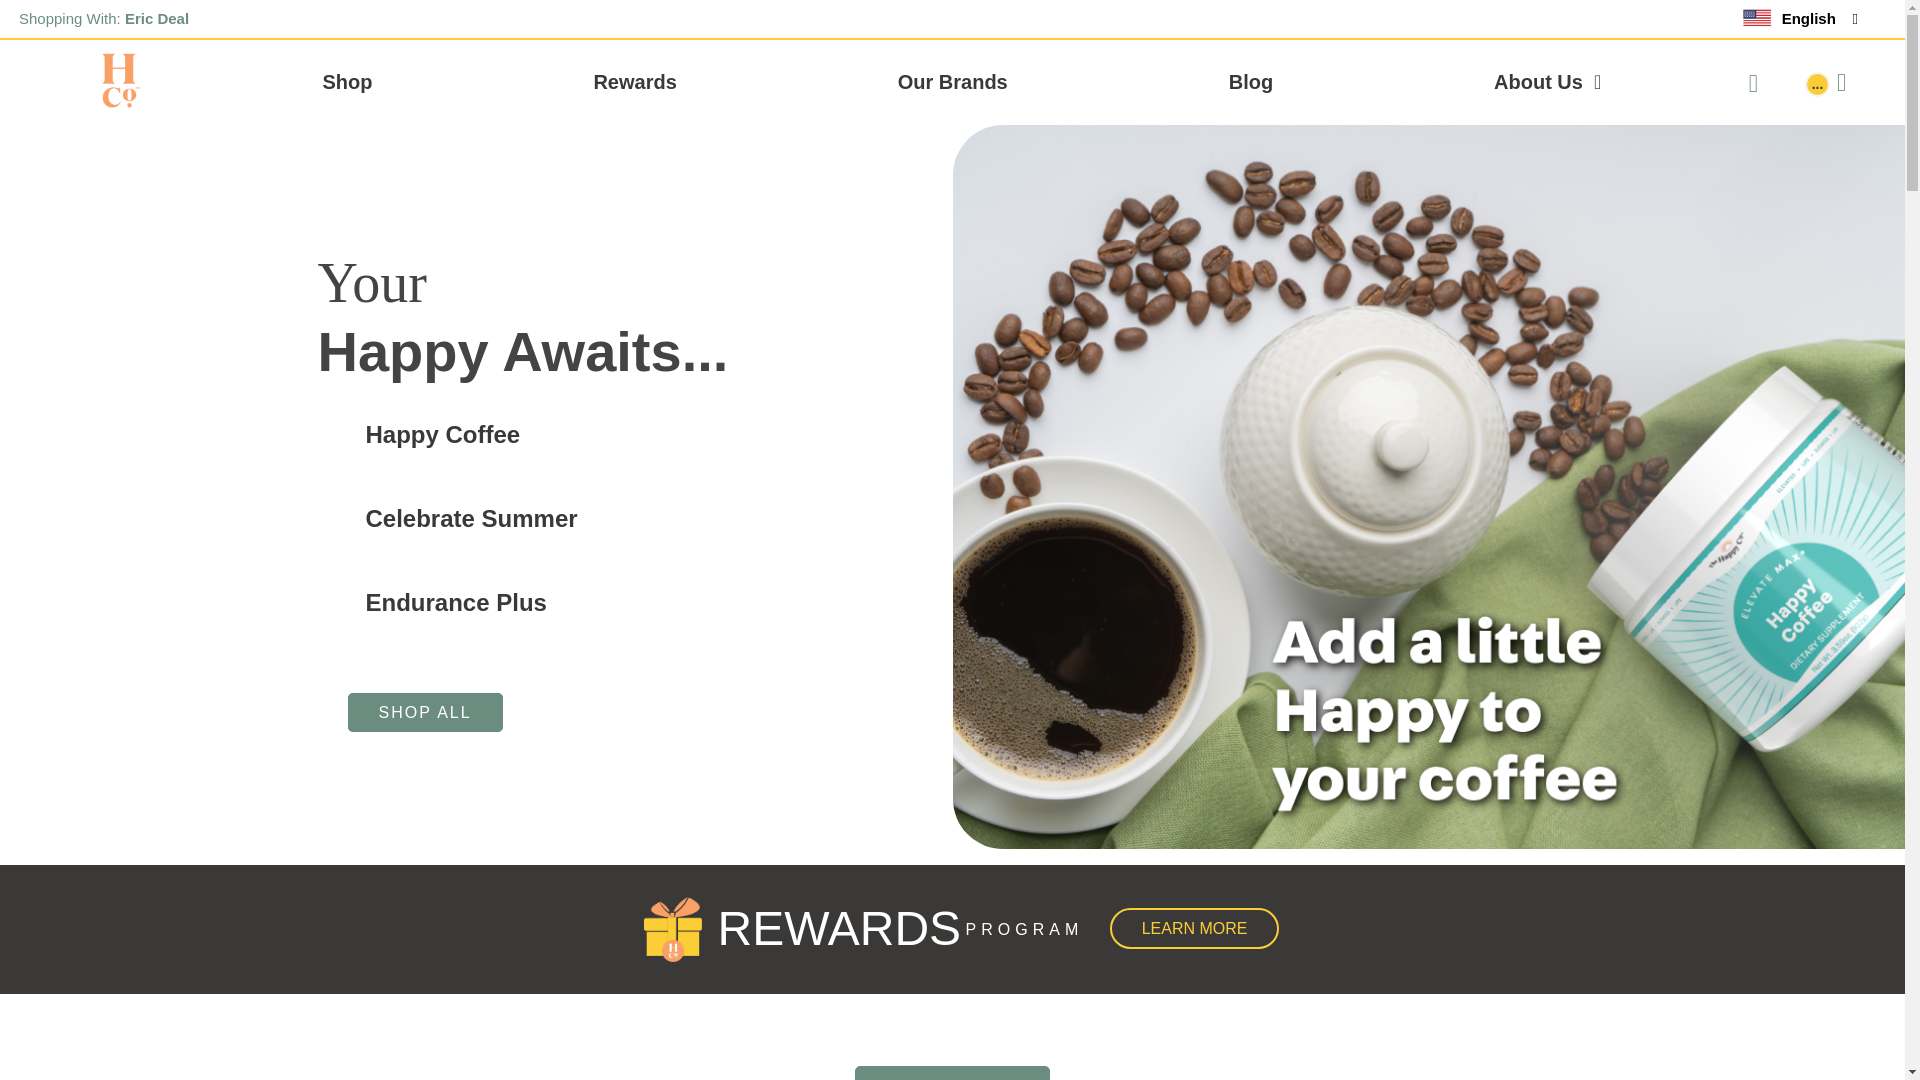 The height and width of the screenshot is (1080, 1920). What do you see at coordinates (347, 82) in the screenshot?
I see `Shop` at bounding box center [347, 82].